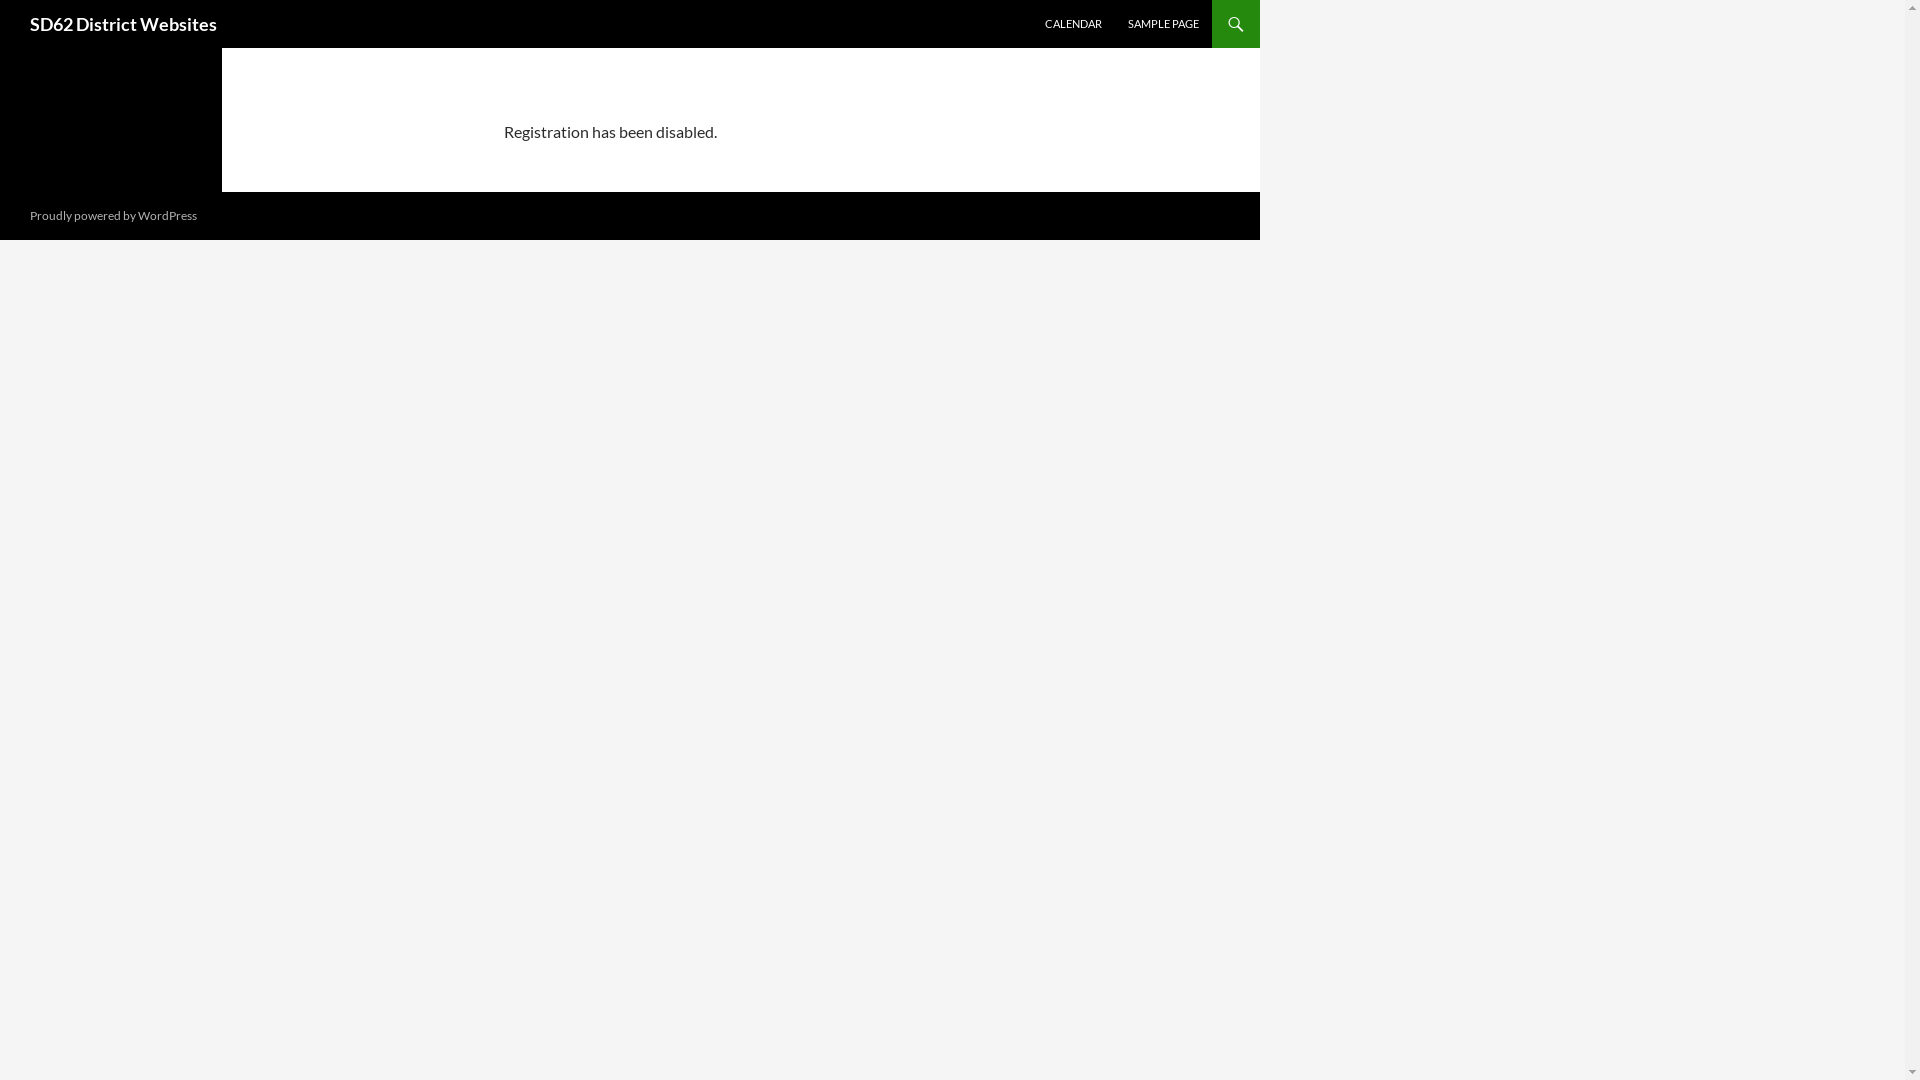 The image size is (1920, 1080). I want to click on Proudly powered by WordPress, so click(114, 216).